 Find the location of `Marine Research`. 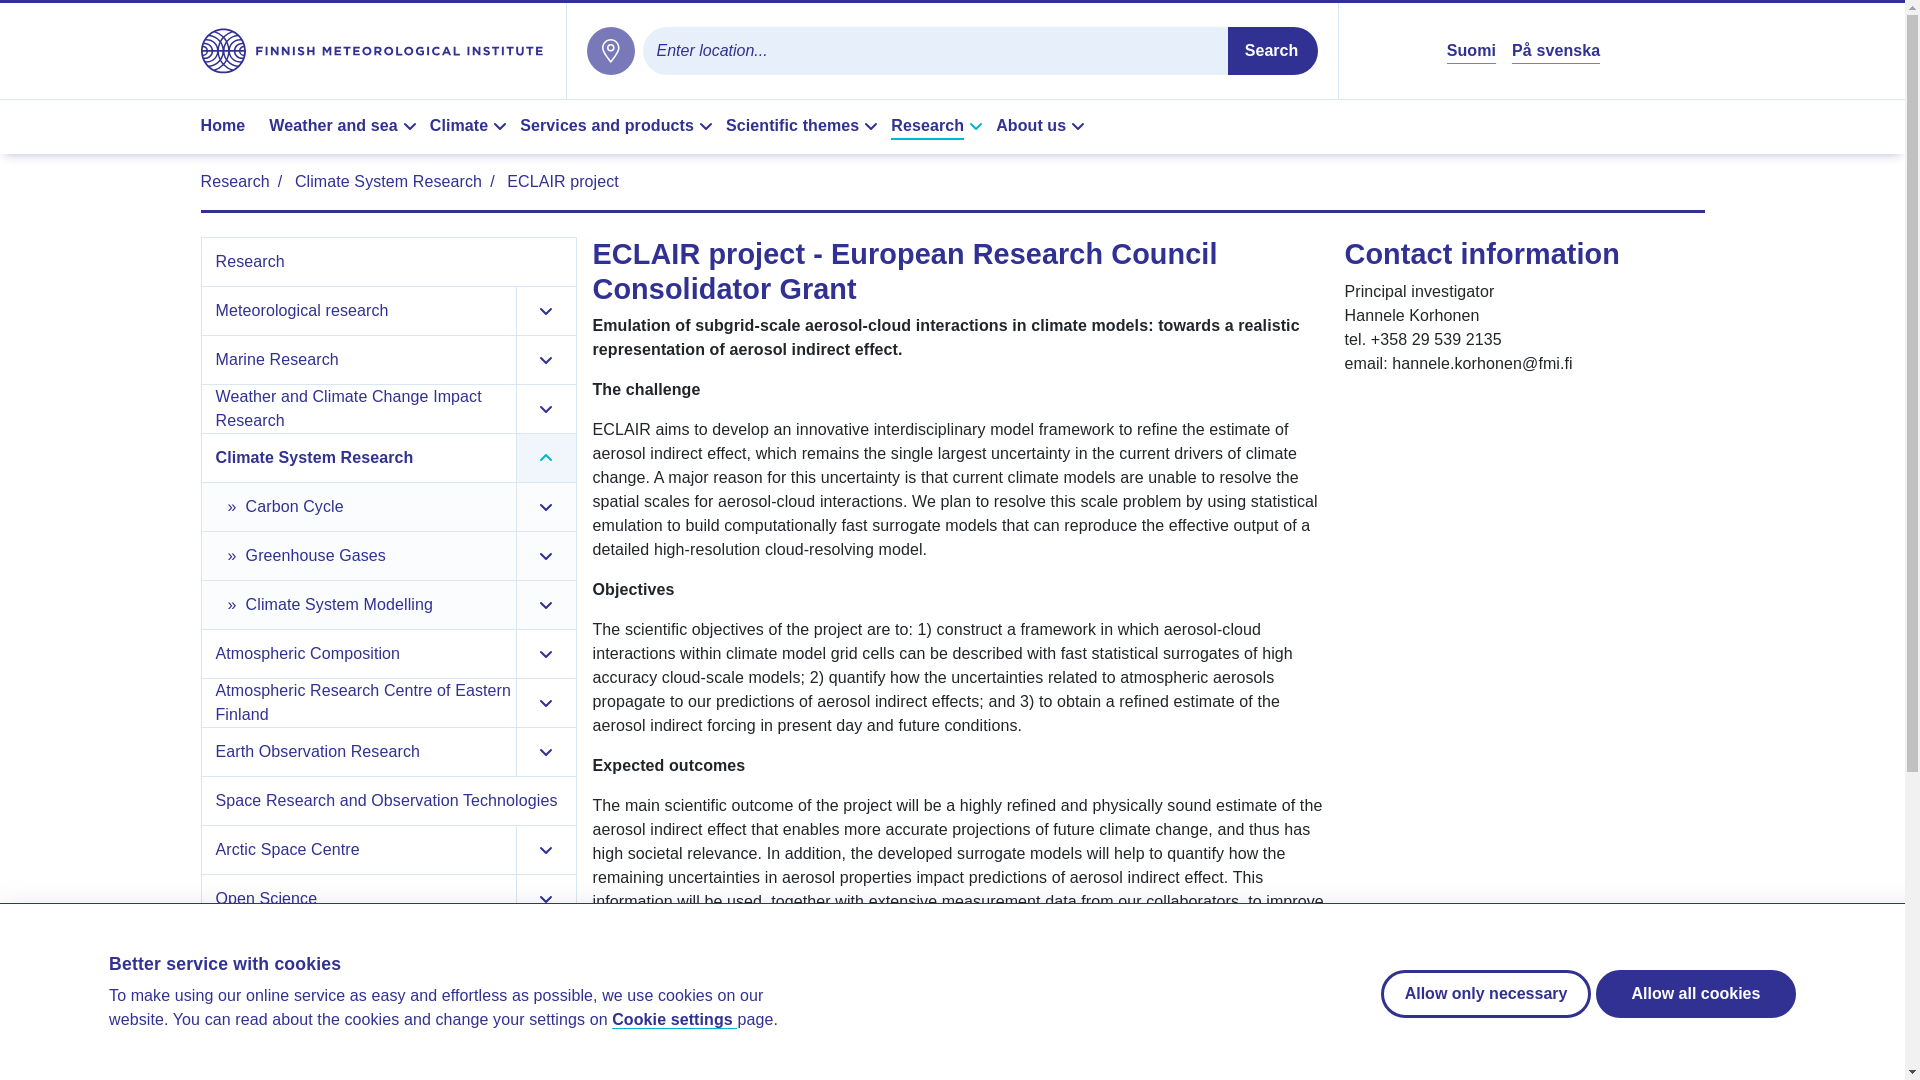

Marine Research is located at coordinates (362, 360).